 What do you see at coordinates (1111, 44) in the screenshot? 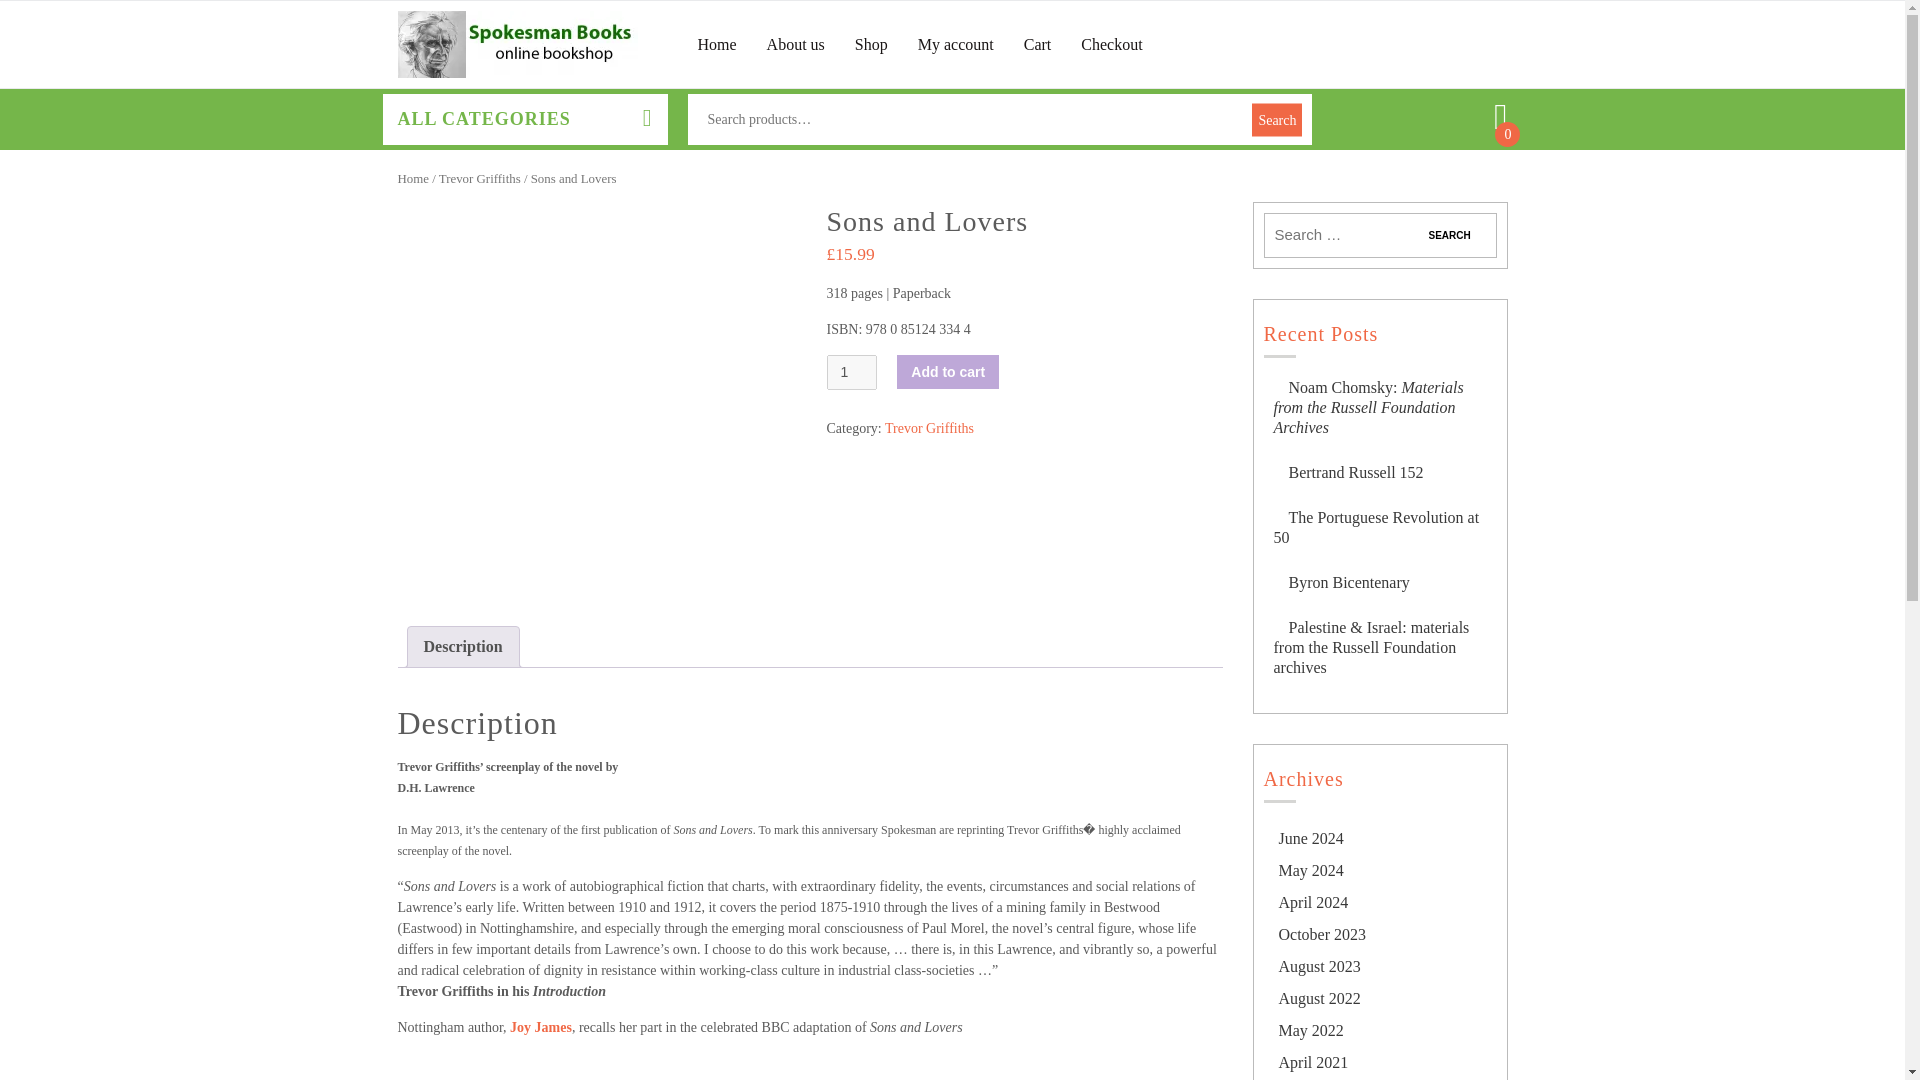
I see `Checkout` at bounding box center [1111, 44].